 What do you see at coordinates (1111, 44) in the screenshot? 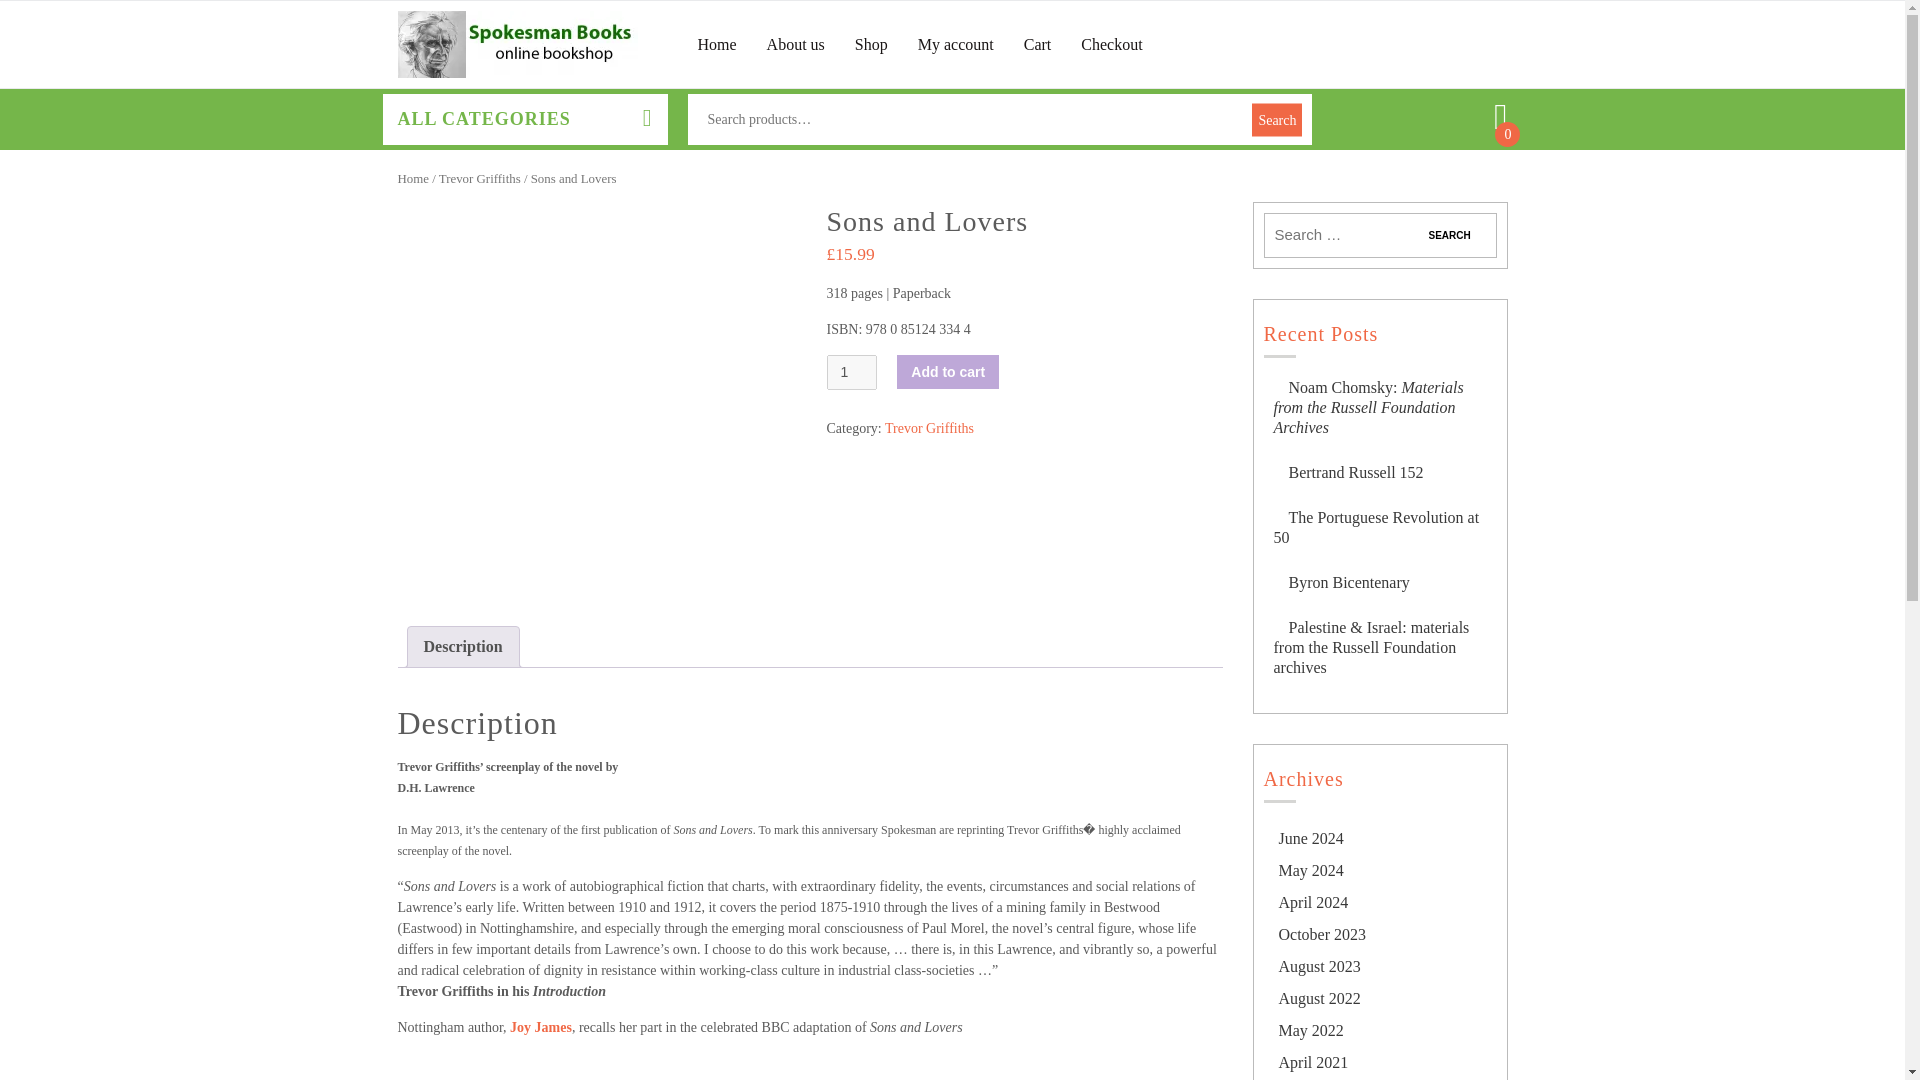
I see `Checkout` at bounding box center [1111, 44].